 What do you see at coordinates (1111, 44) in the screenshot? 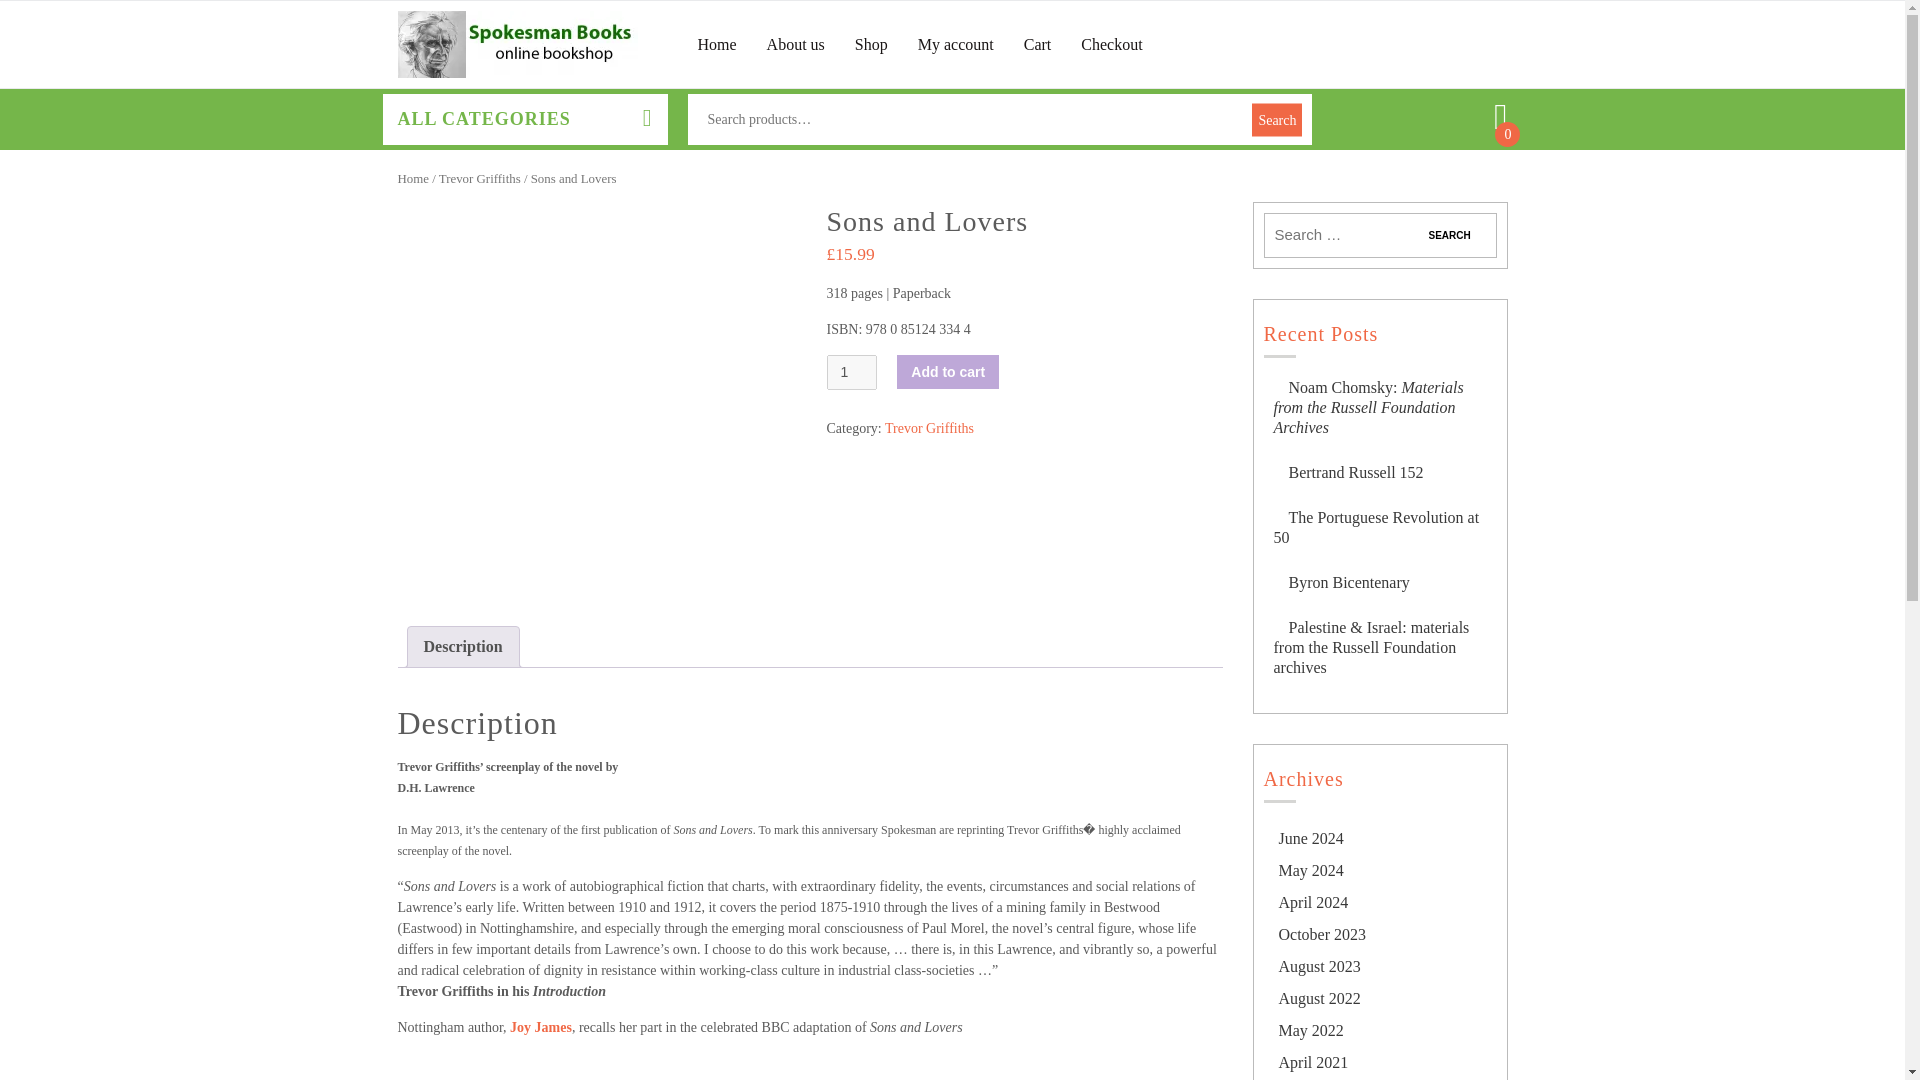
I see `Checkout` at bounding box center [1111, 44].